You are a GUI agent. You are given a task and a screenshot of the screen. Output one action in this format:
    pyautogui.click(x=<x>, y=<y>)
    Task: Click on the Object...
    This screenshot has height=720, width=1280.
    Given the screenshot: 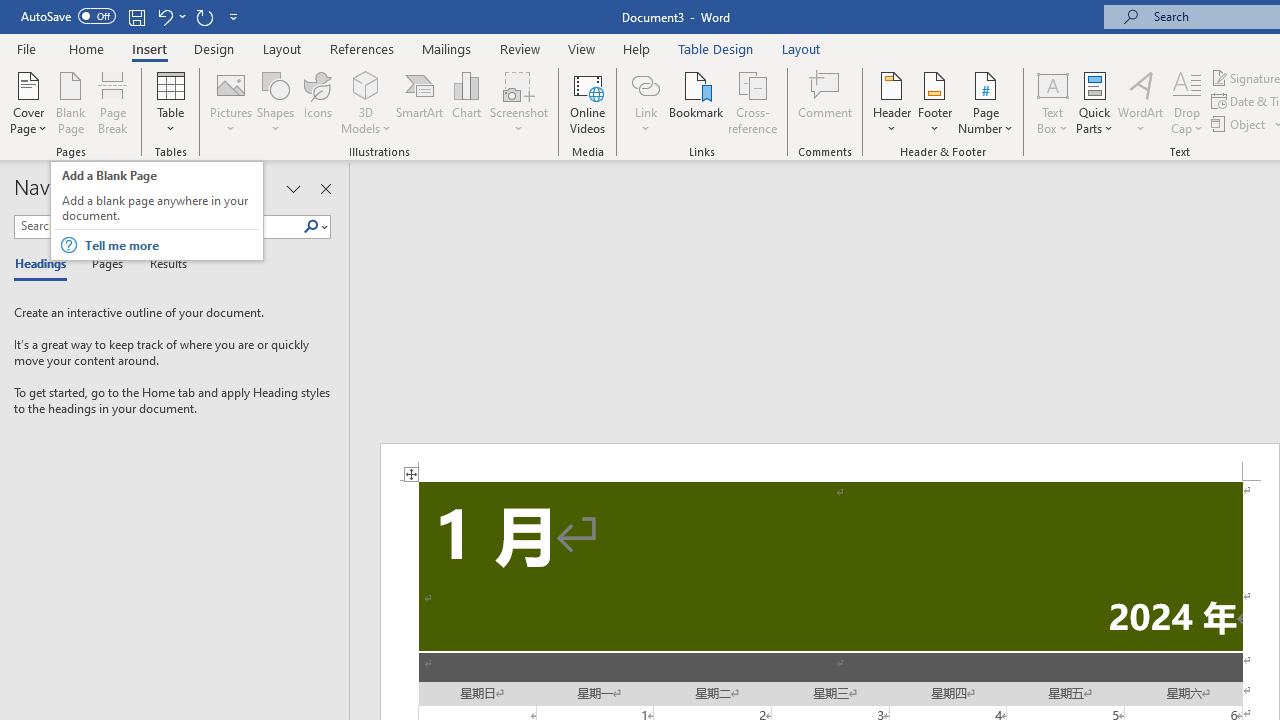 What is the action you would take?
    pyautogui.click(x=1240, y=124)
    